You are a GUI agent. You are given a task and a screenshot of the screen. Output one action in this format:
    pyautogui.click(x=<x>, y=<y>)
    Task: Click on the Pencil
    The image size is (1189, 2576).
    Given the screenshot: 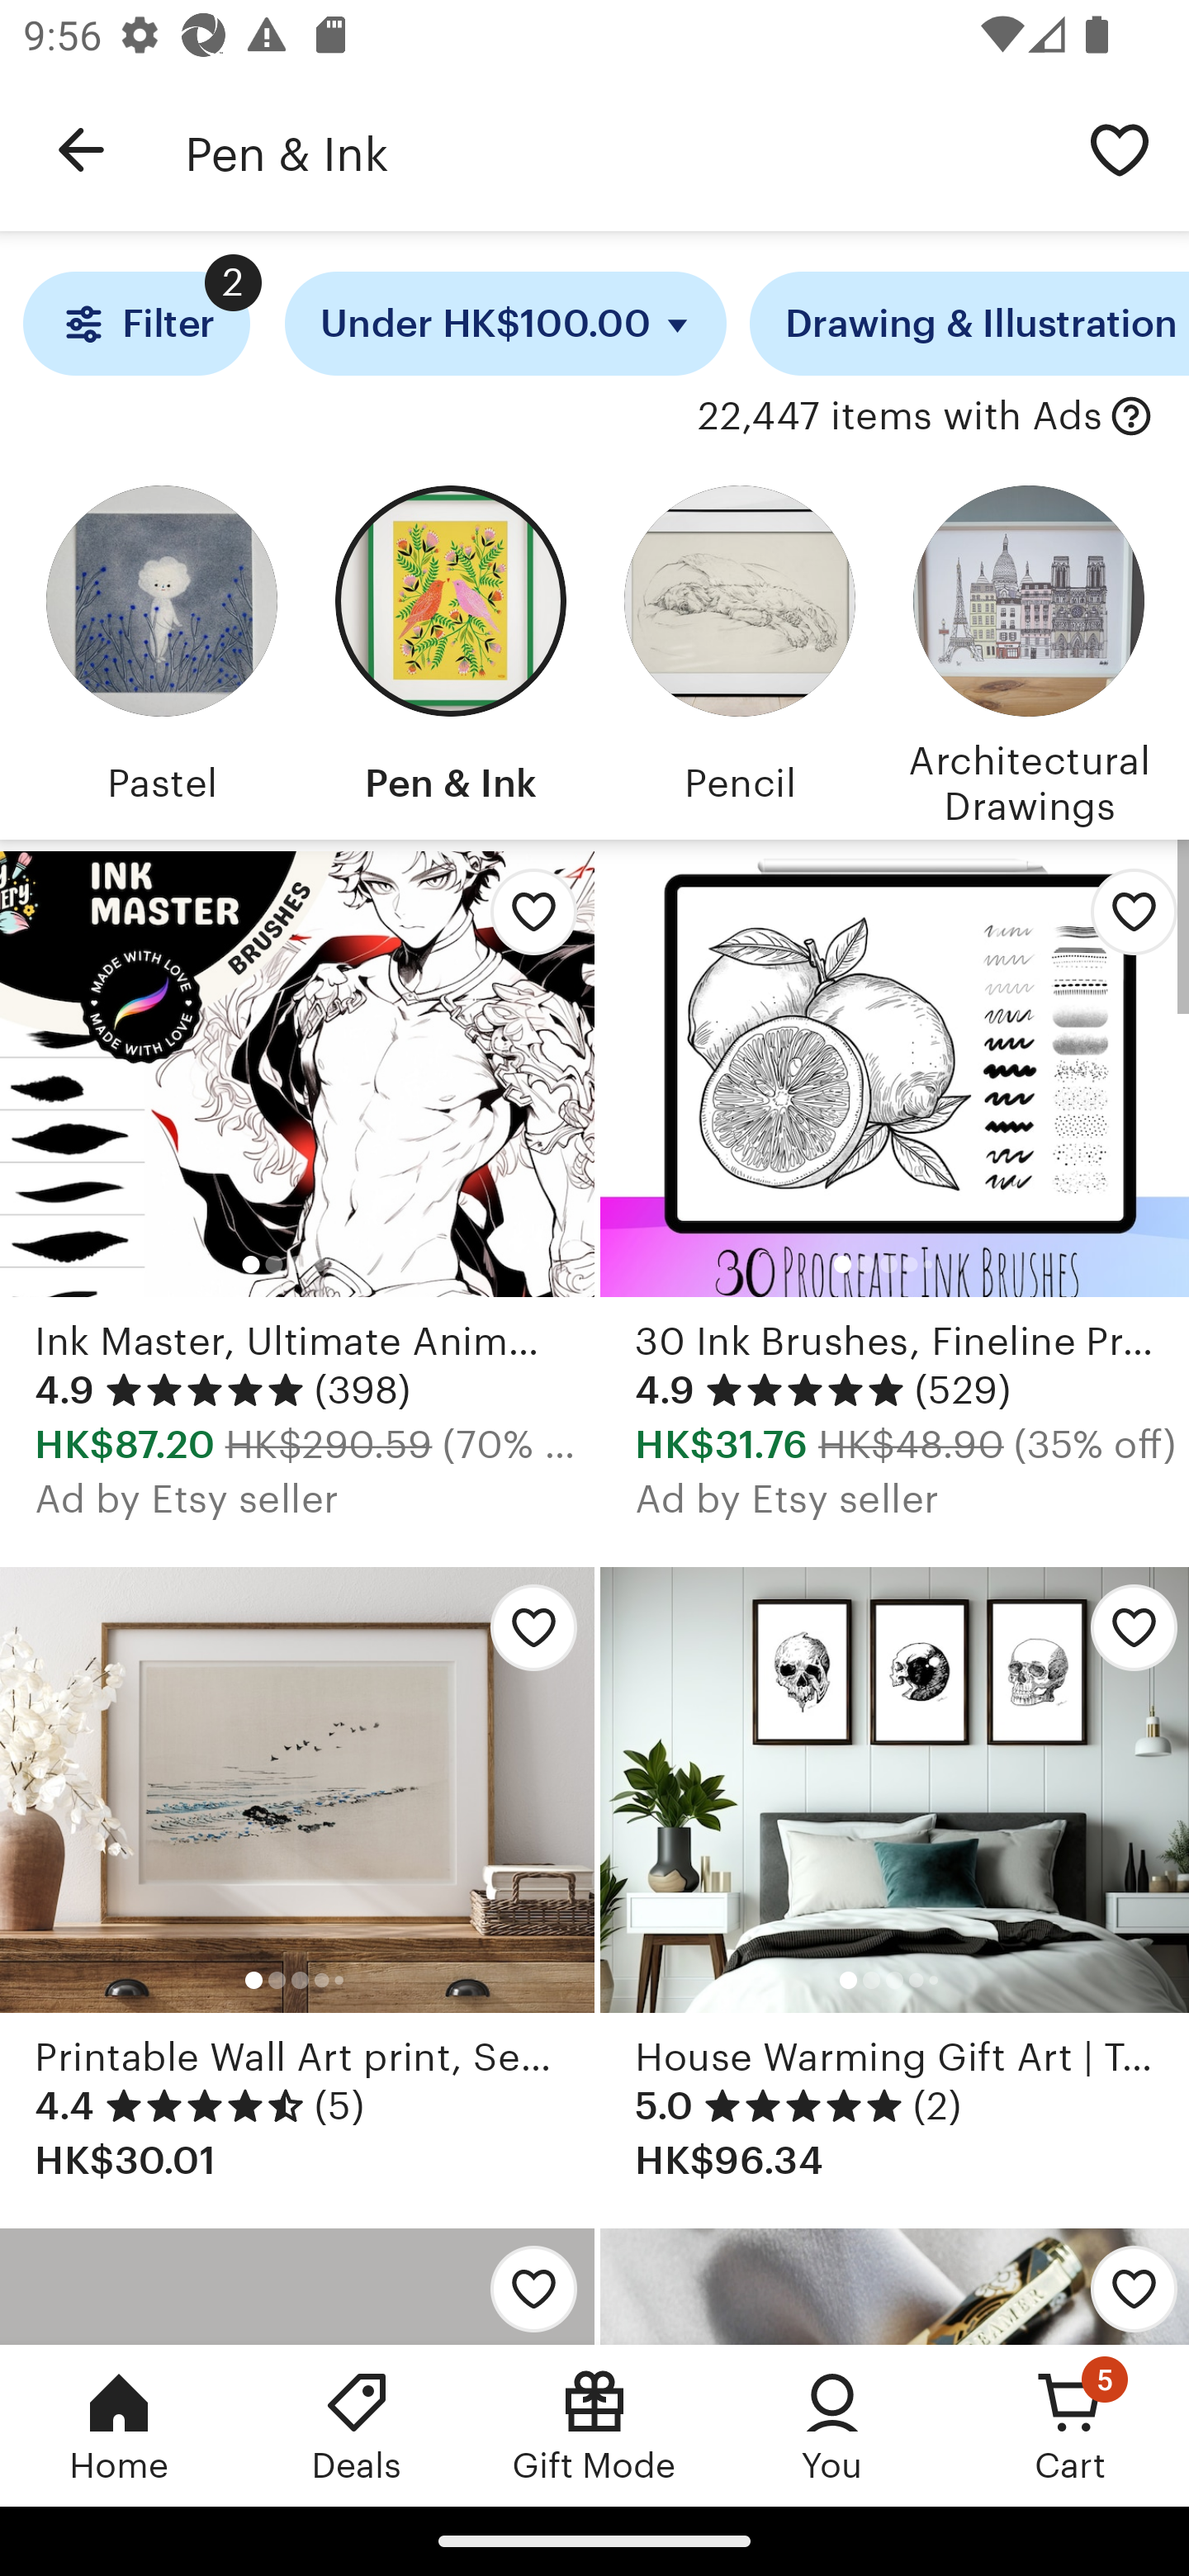 What is the action you would take?
    pyautogui.click(x=739, y=651)
    